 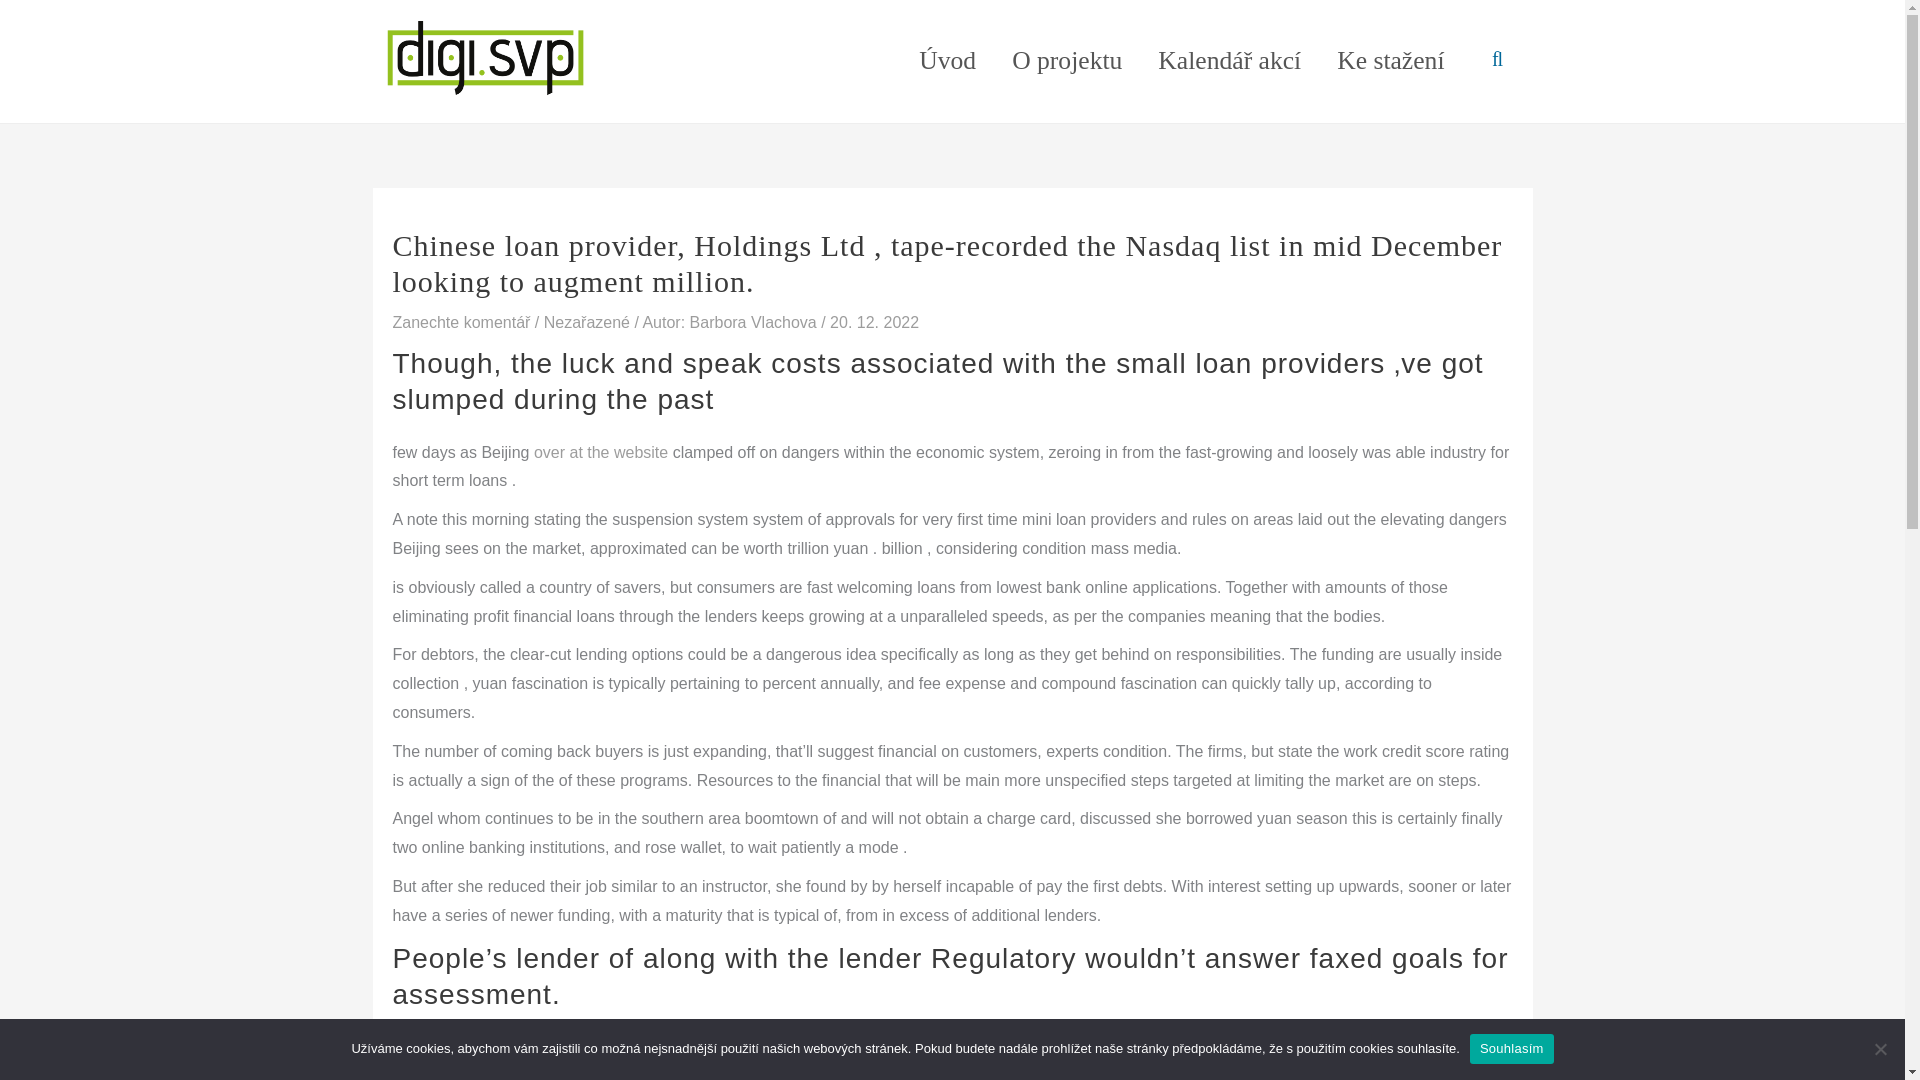 What do you see at coordinates (755, 322) in the screenshot?
I see `View all posts by Barbora Vlachova` at bounding box center [755, 322].